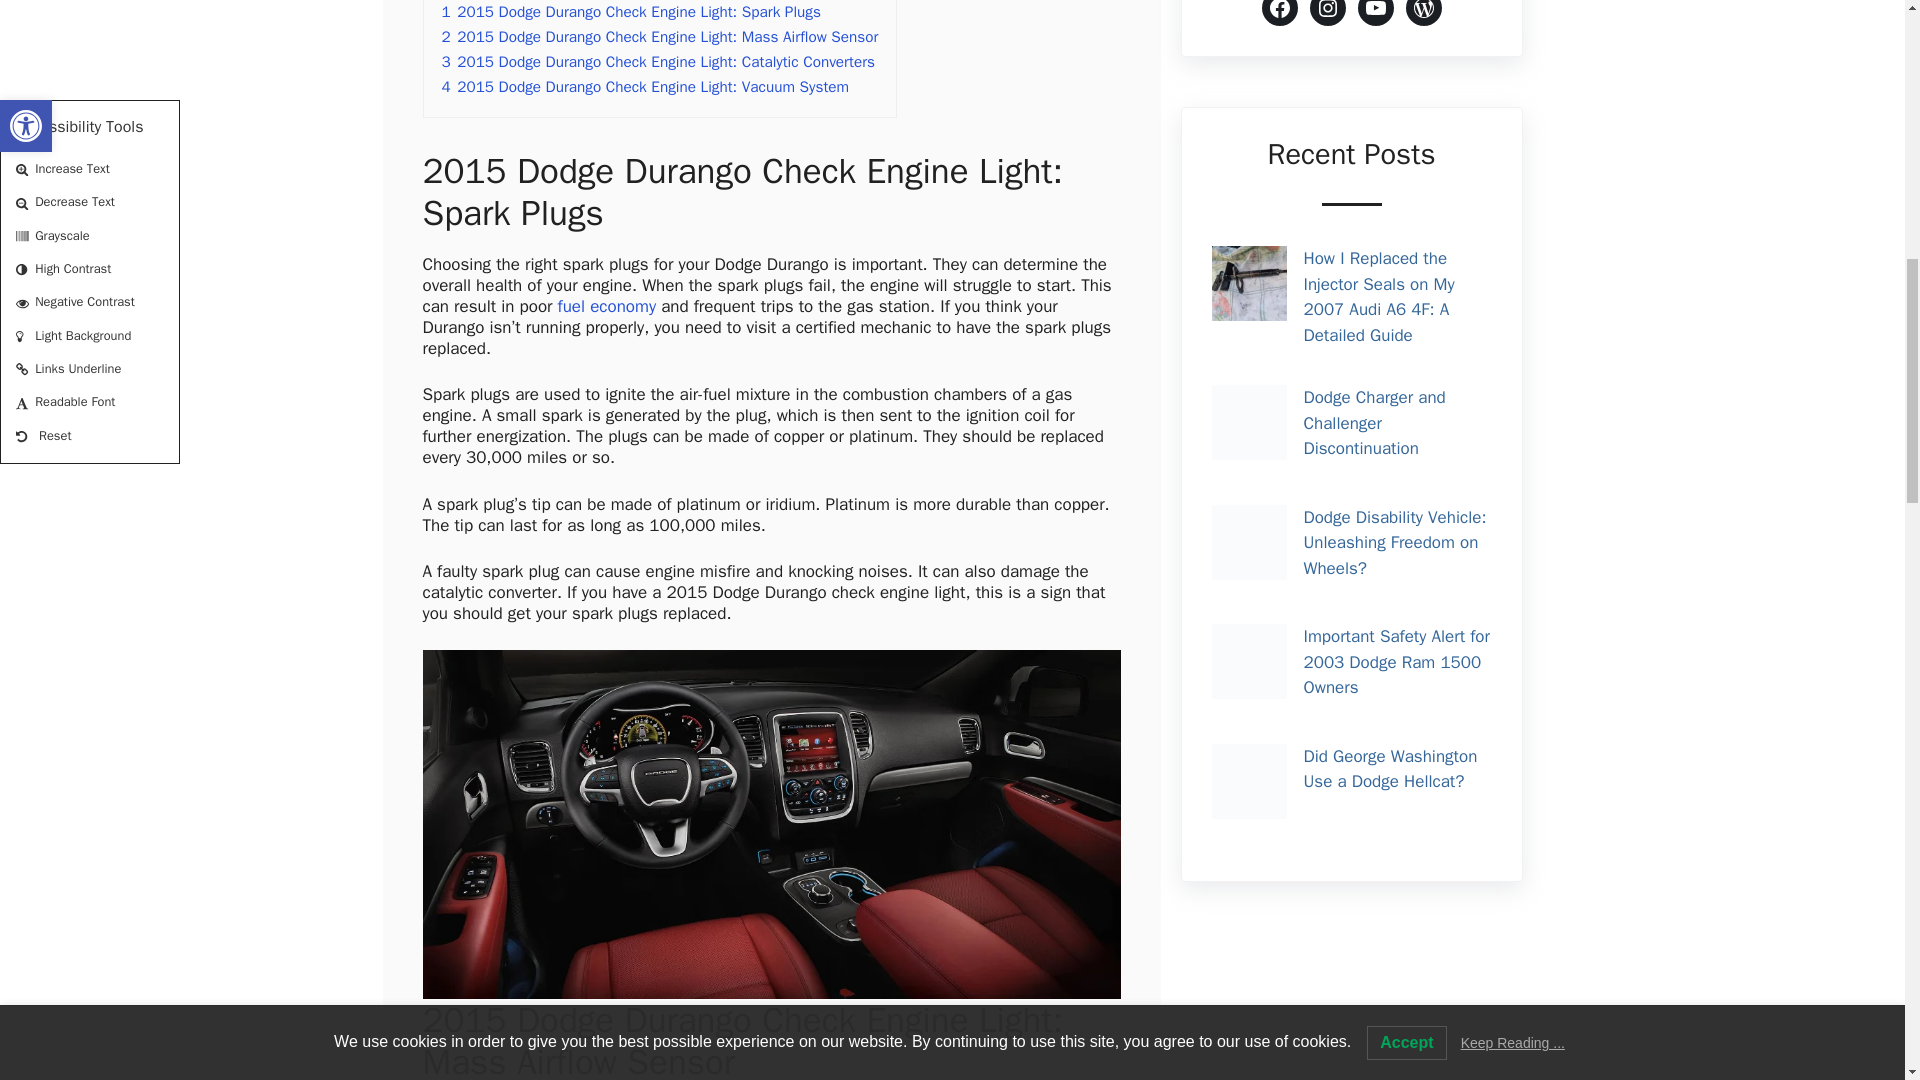  I want to click on Dodge Charger and Challenger Discontinuation 5, so click(1248, 422).